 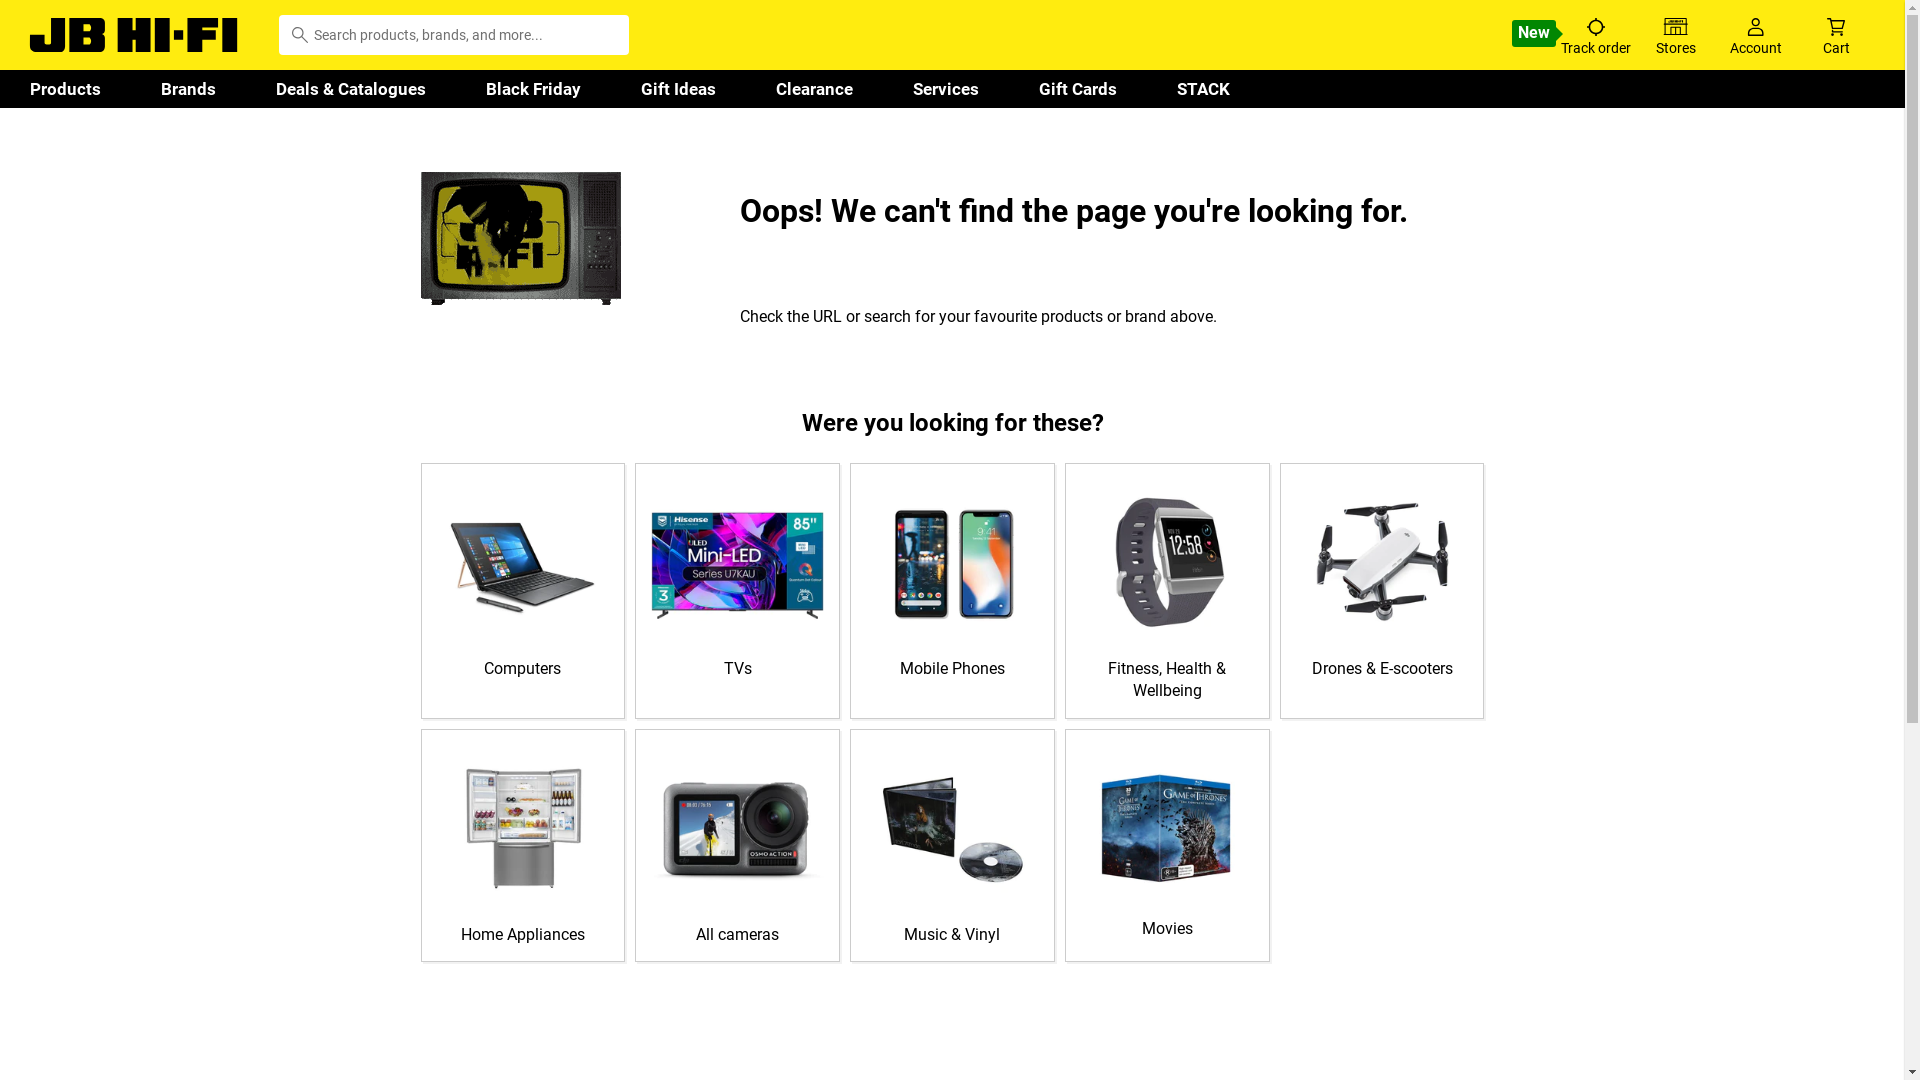 I want to click on Gift Cards, so click(x=1078, y=89).